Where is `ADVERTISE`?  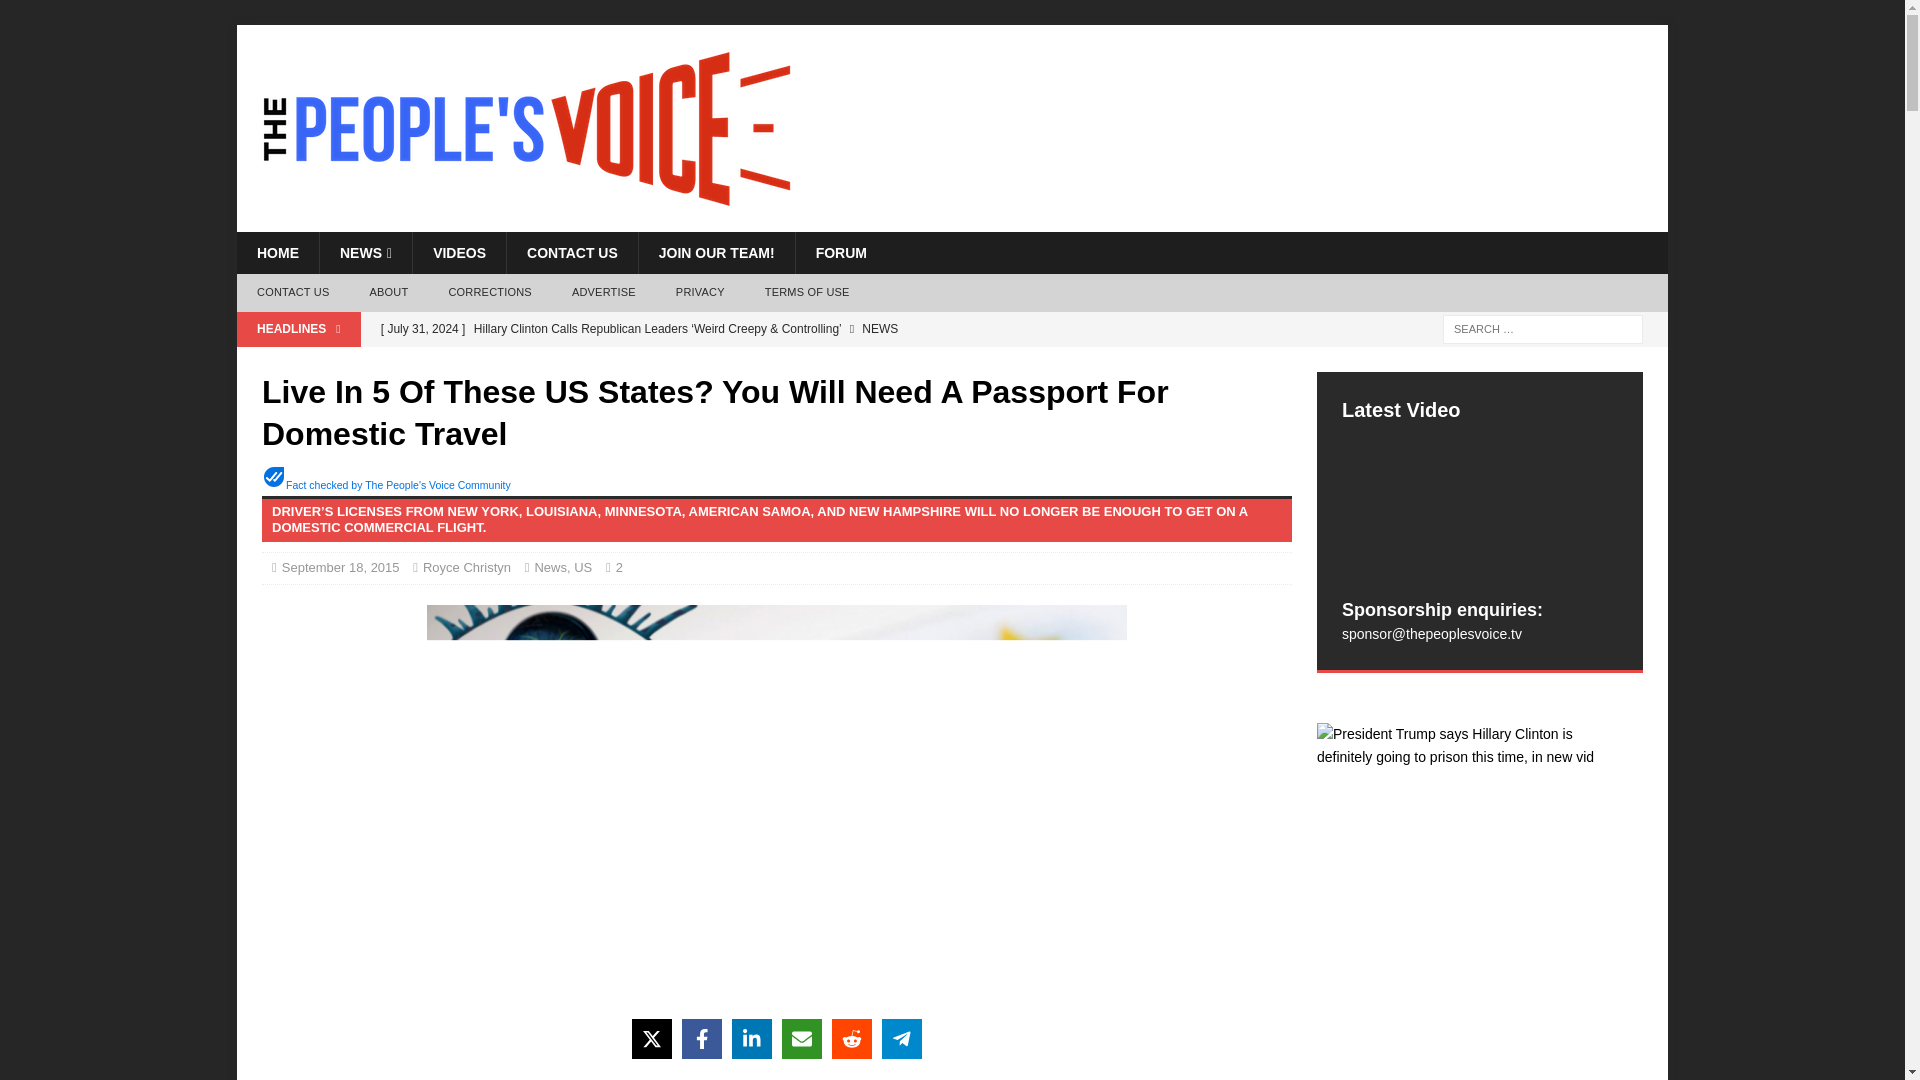
ADVERTISE is located at coordinates (604, 293).